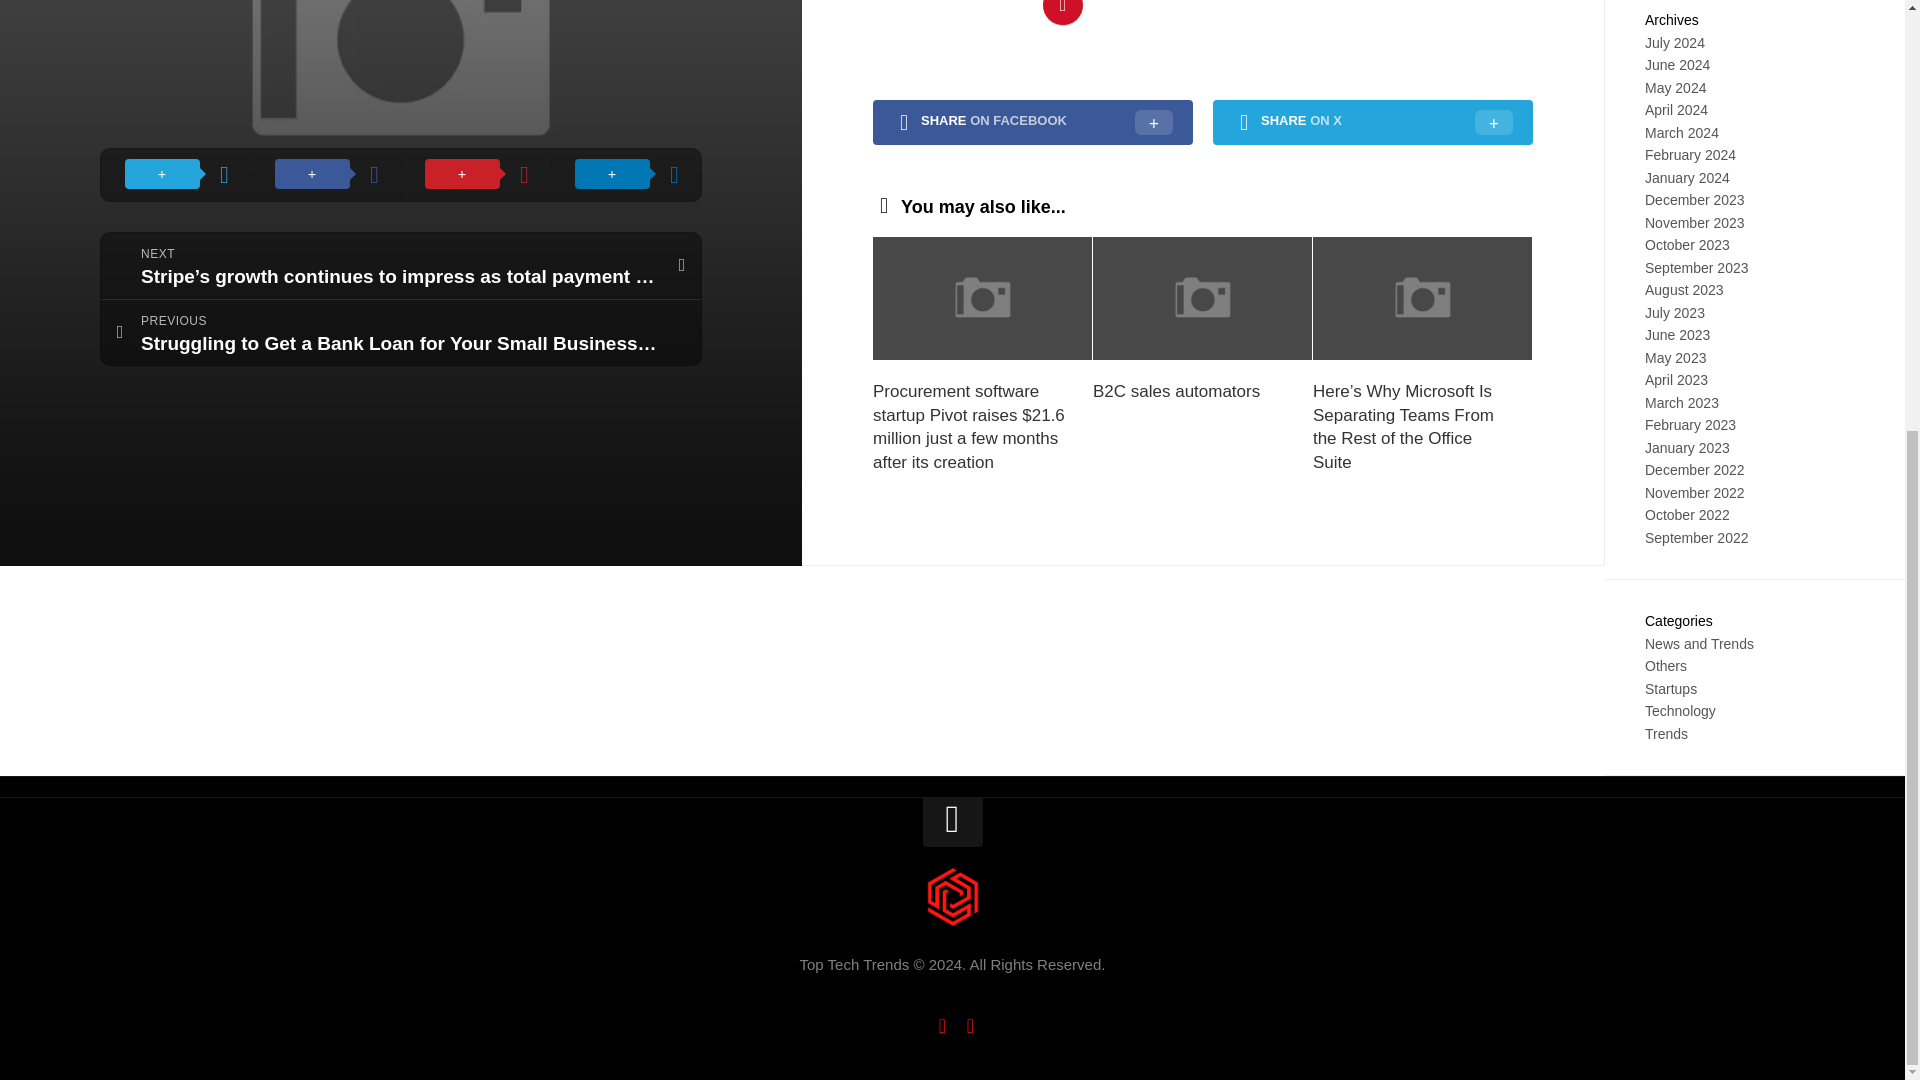 The width and height of the screenshot is (1920, 1080). What do you see at coordinates (1176, 391) in the screenshot?
I see `B2C sales automators` at bounding box center [1176, 391].